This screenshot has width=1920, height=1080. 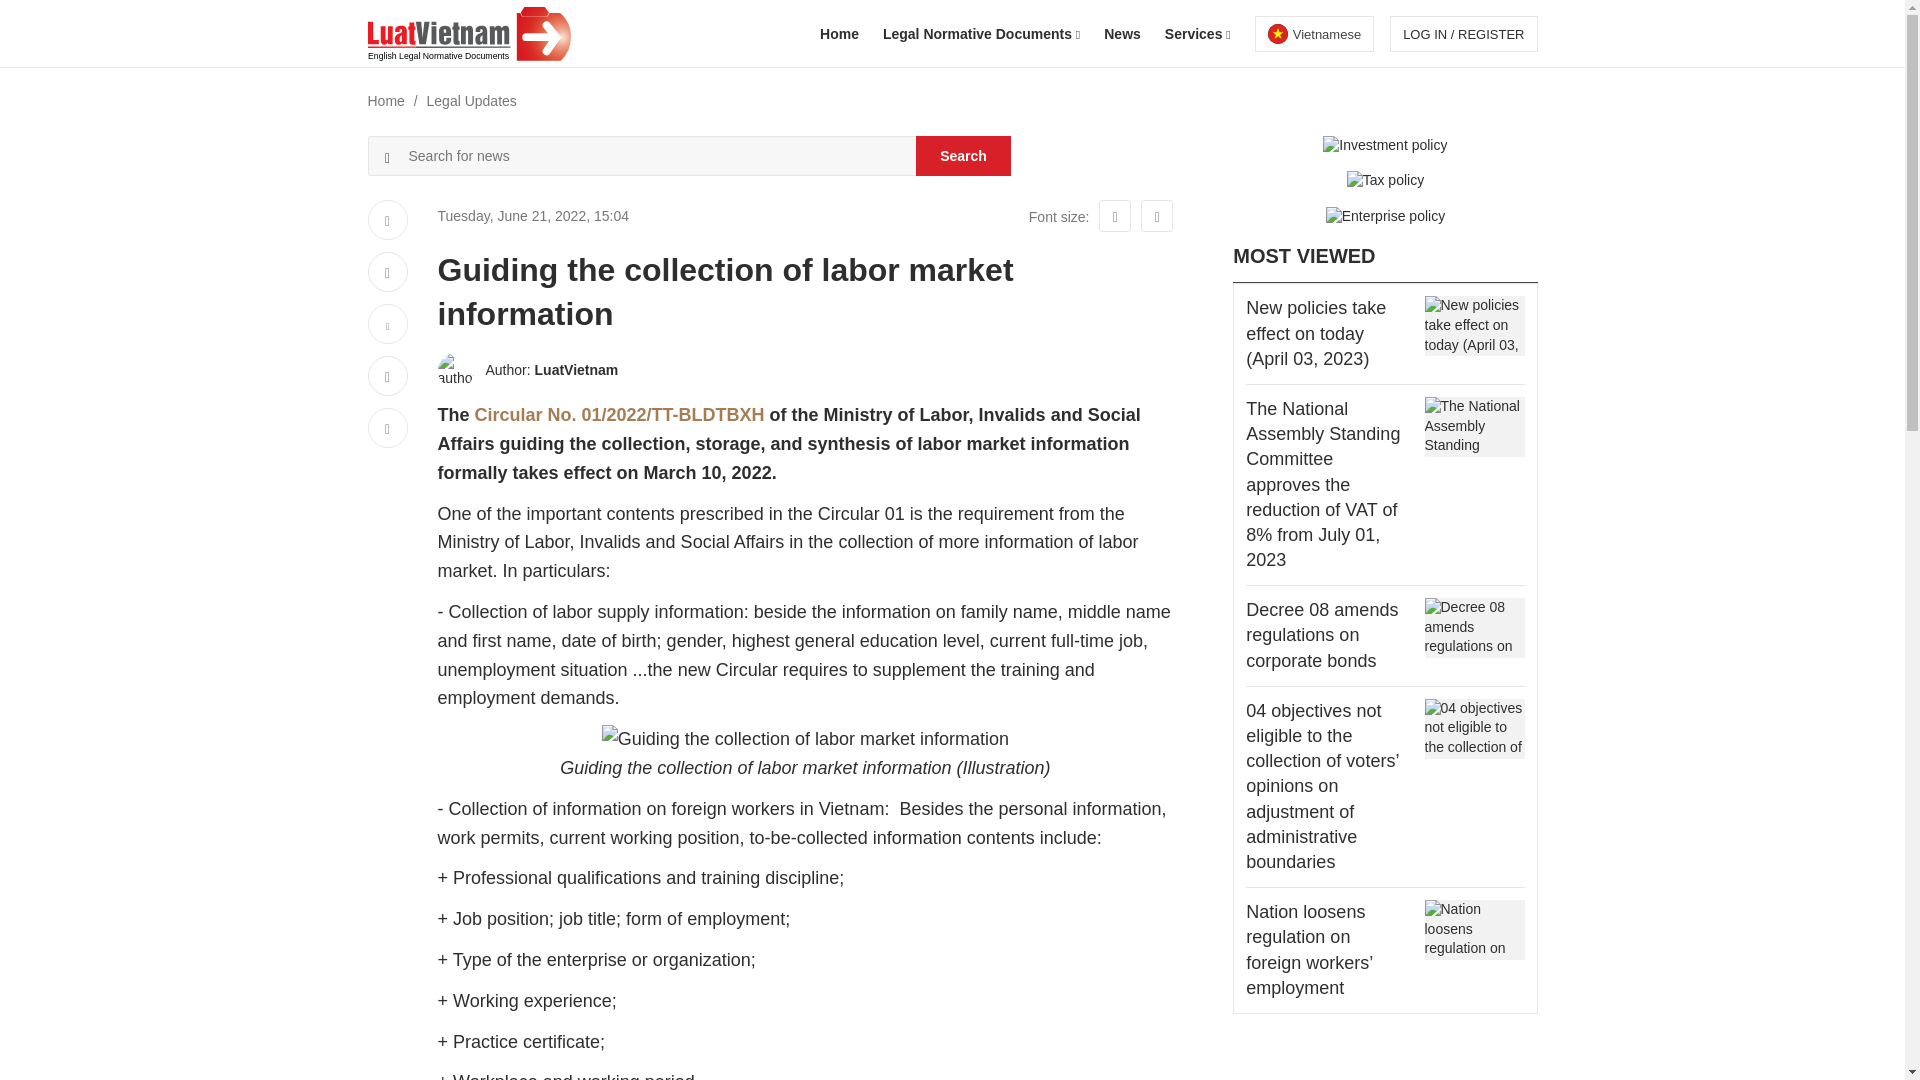 I want to click on Services, so click(x=1198, y=34).